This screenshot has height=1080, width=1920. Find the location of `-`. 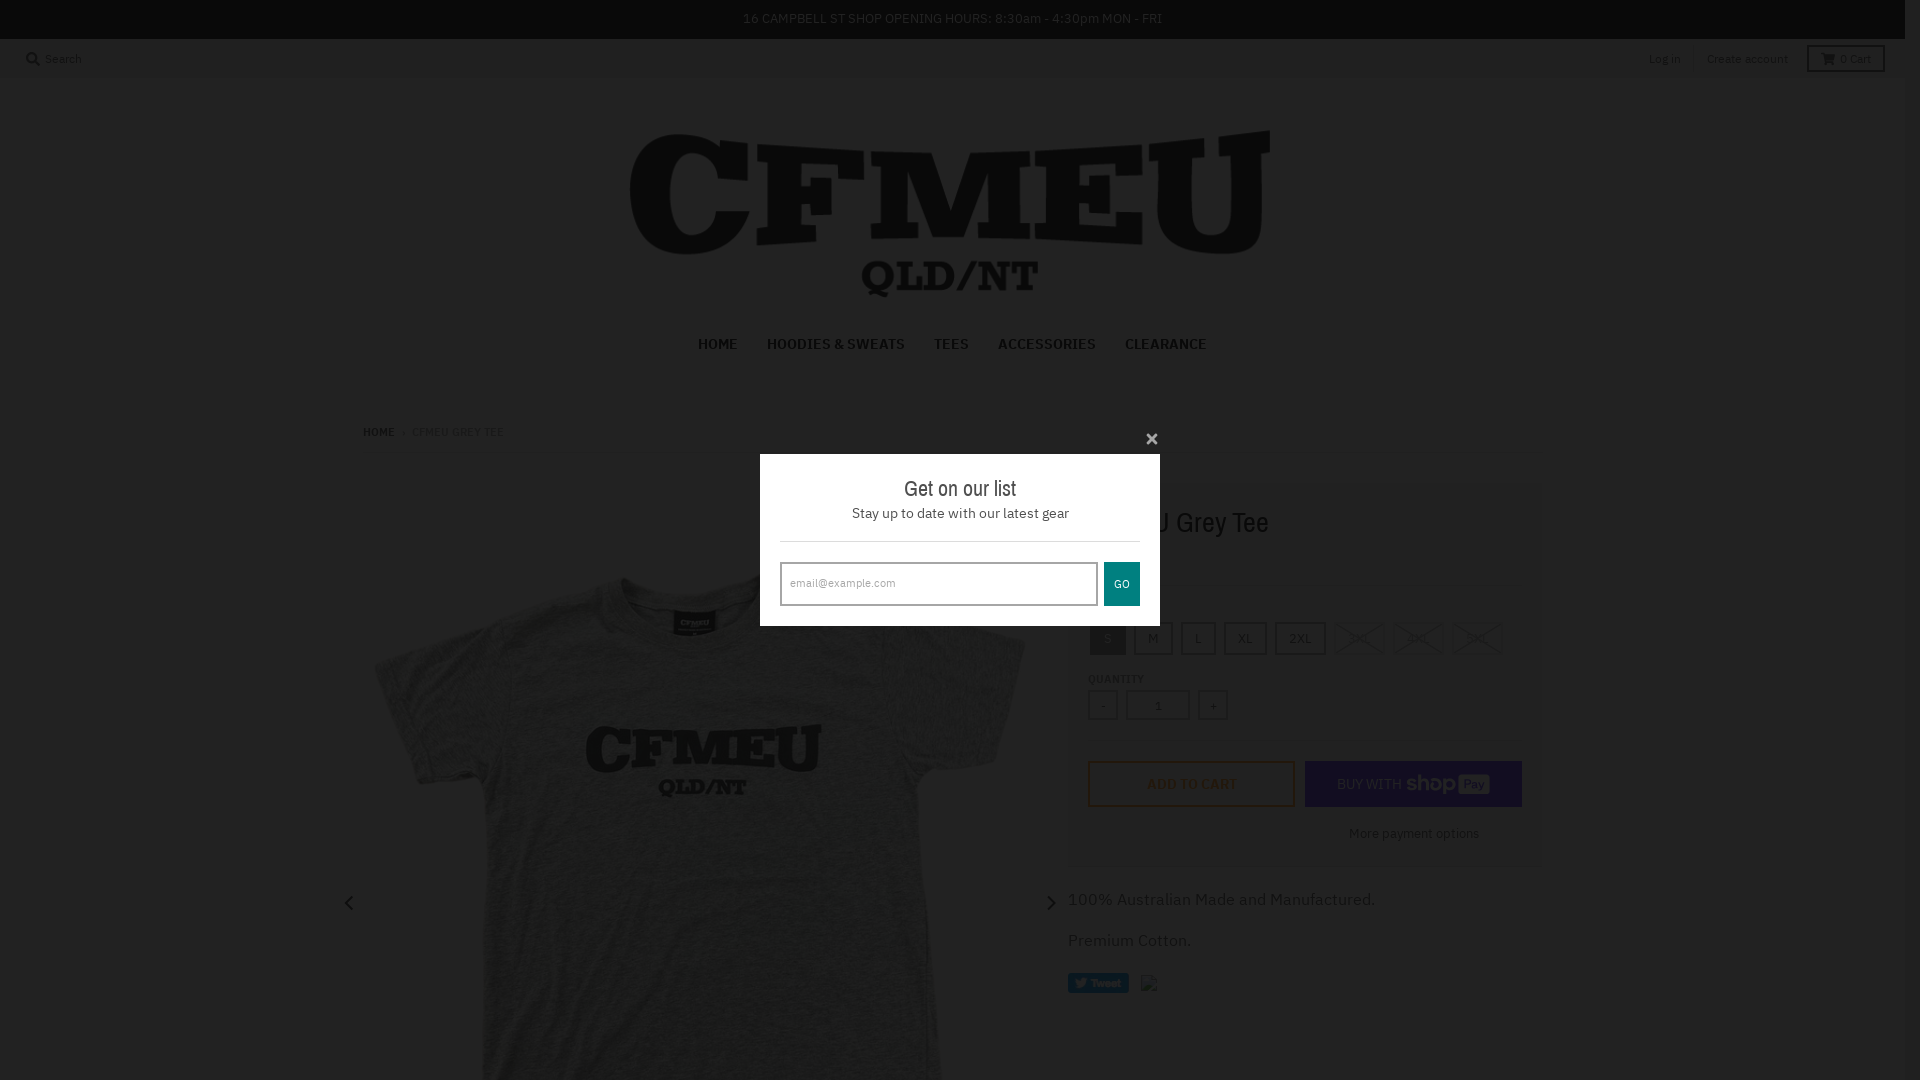

- is located at coordinates (1103, 705).